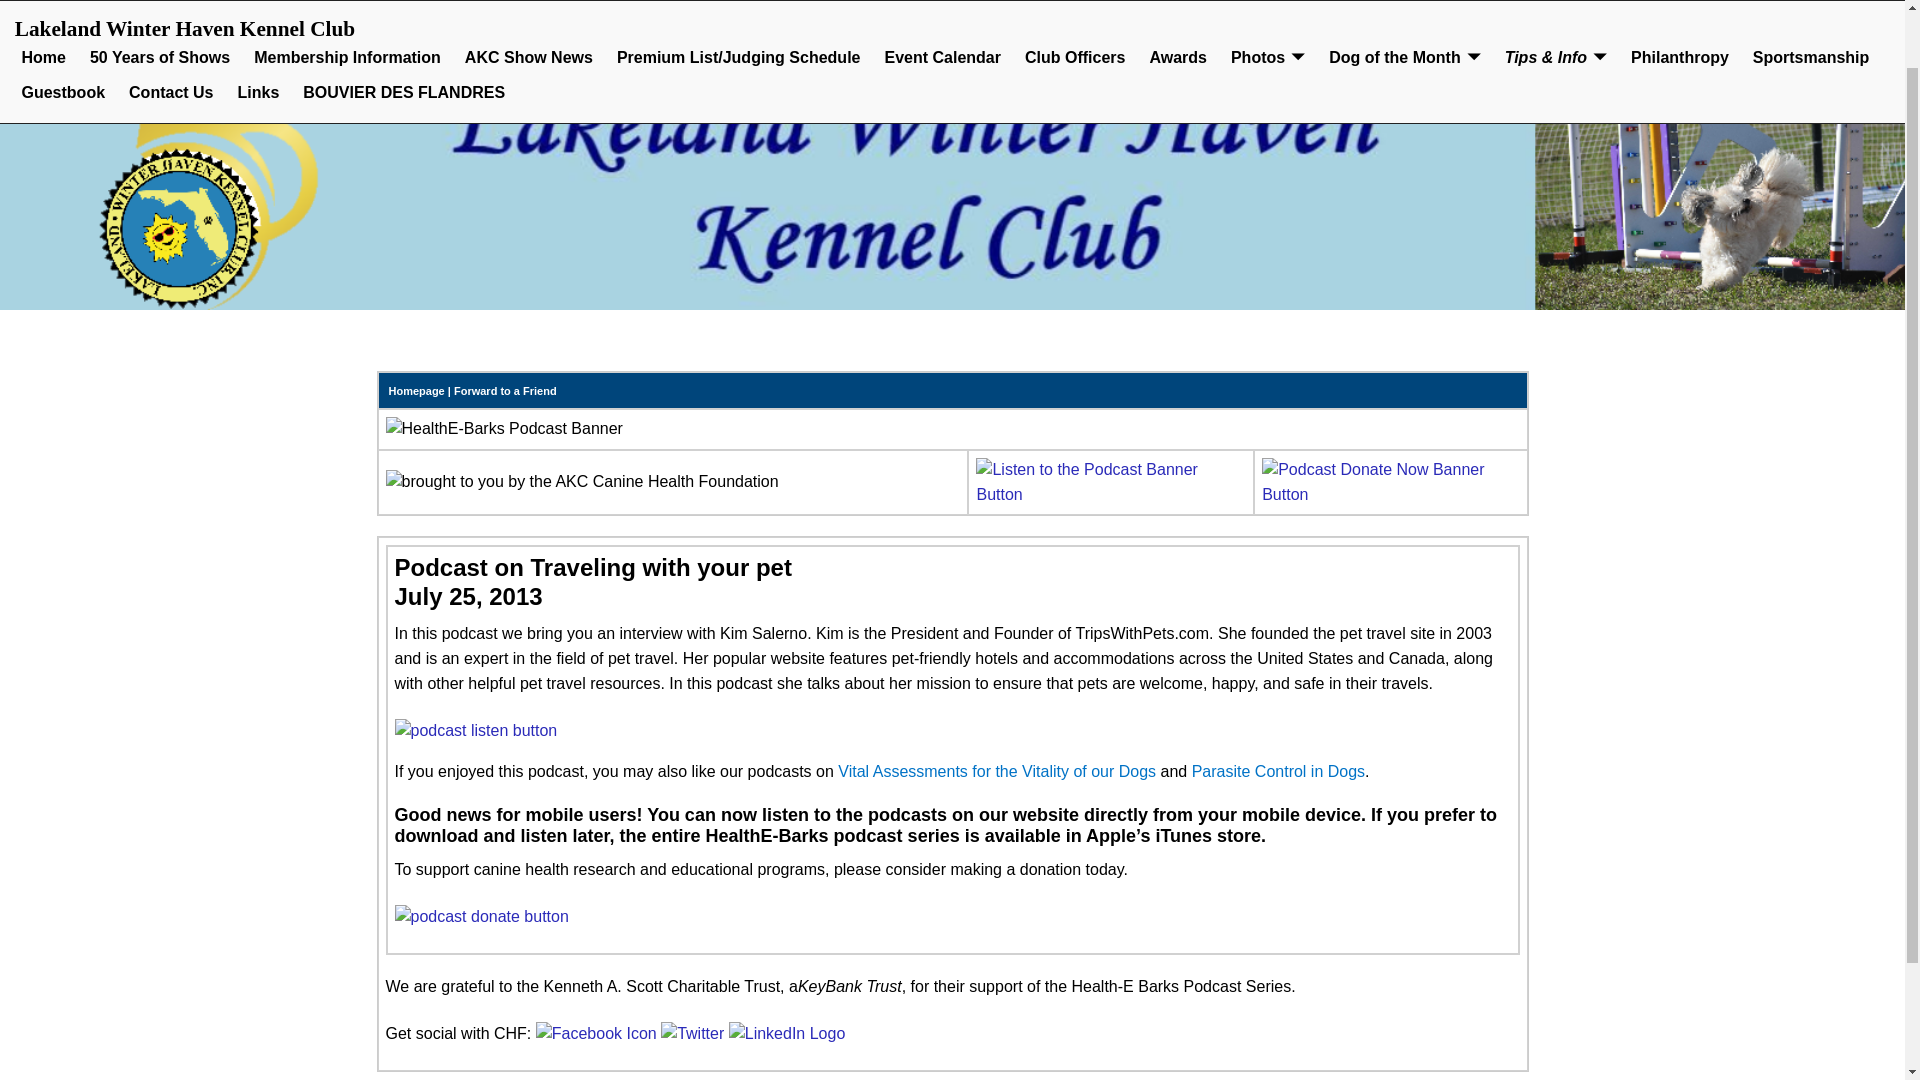 This screenshot has width=1920, height=1080. What do you see at coordinates (996, 770) in the screenshot?
I see `Vital Assessments for the Vitality of our Dogs` at bounding box center [996, 770].